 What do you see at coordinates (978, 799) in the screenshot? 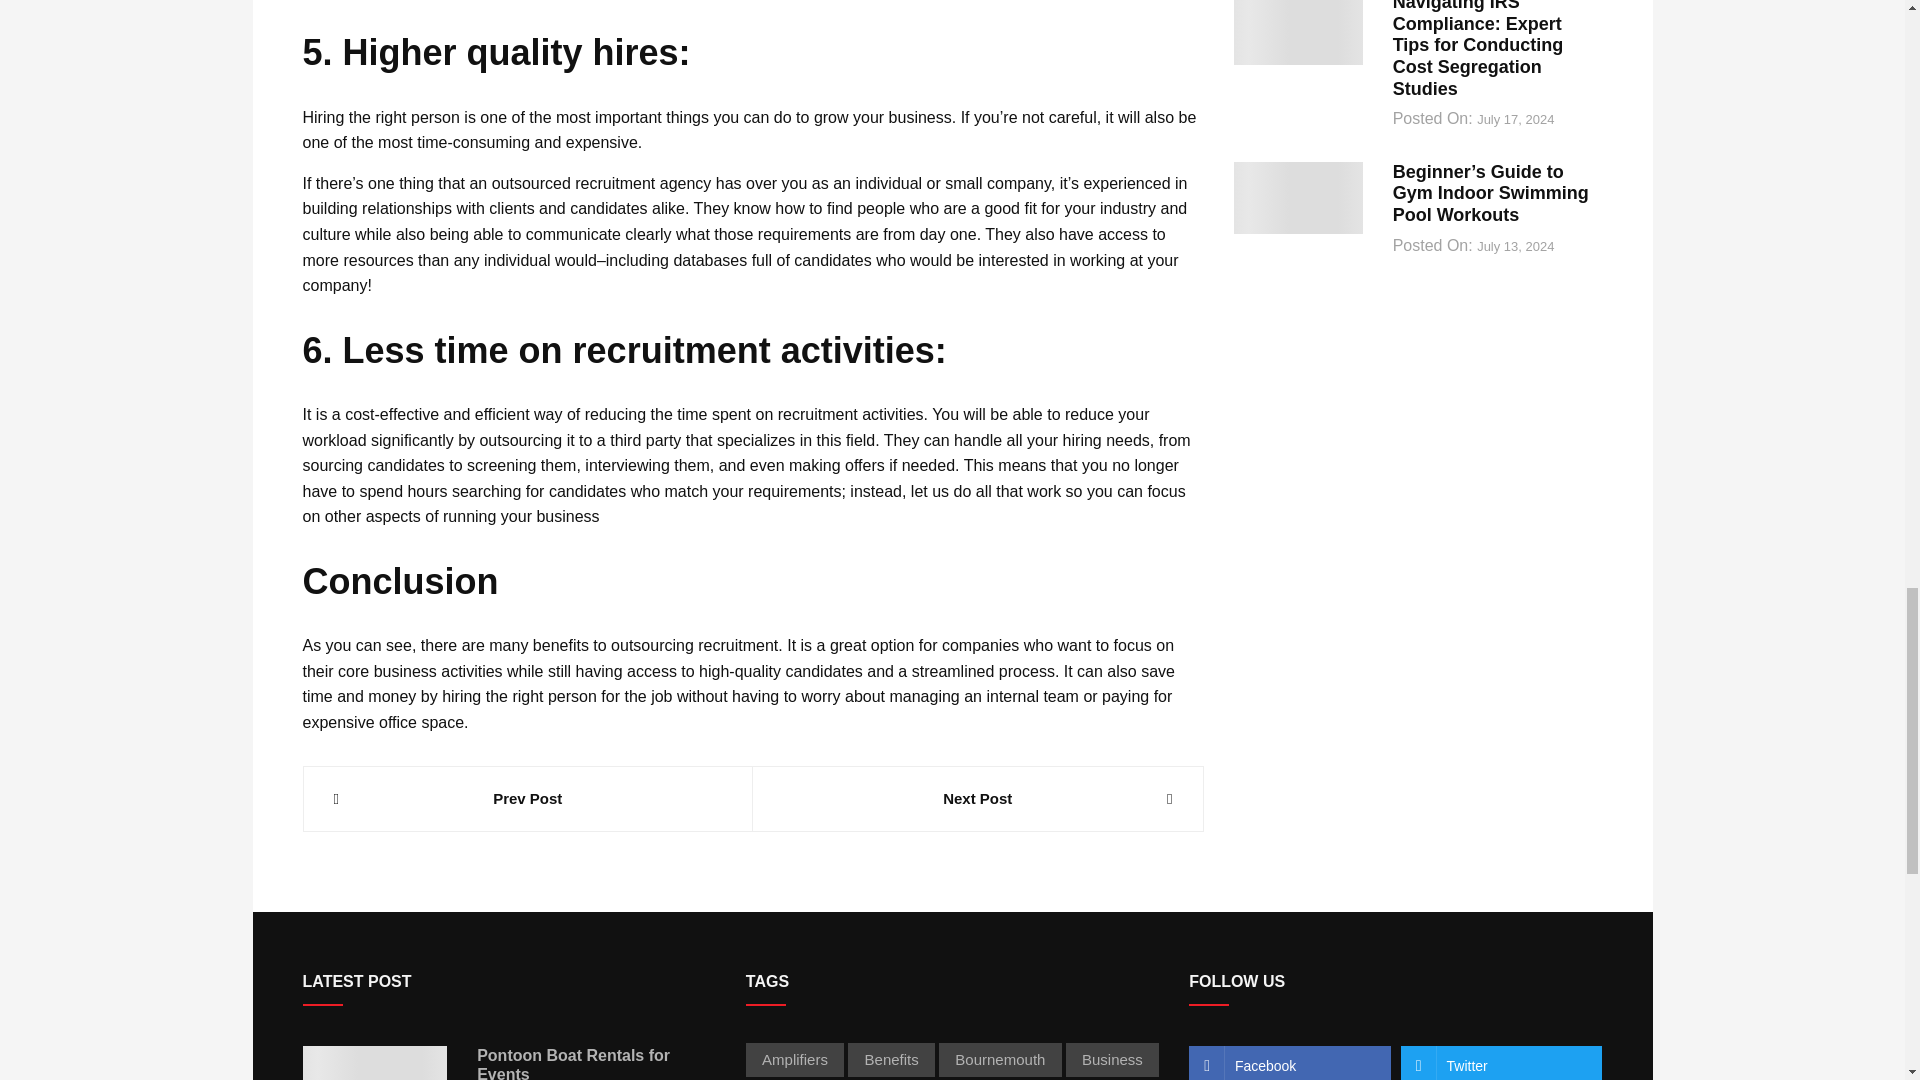
I see `Next Post` at bounding box center [978, 799].